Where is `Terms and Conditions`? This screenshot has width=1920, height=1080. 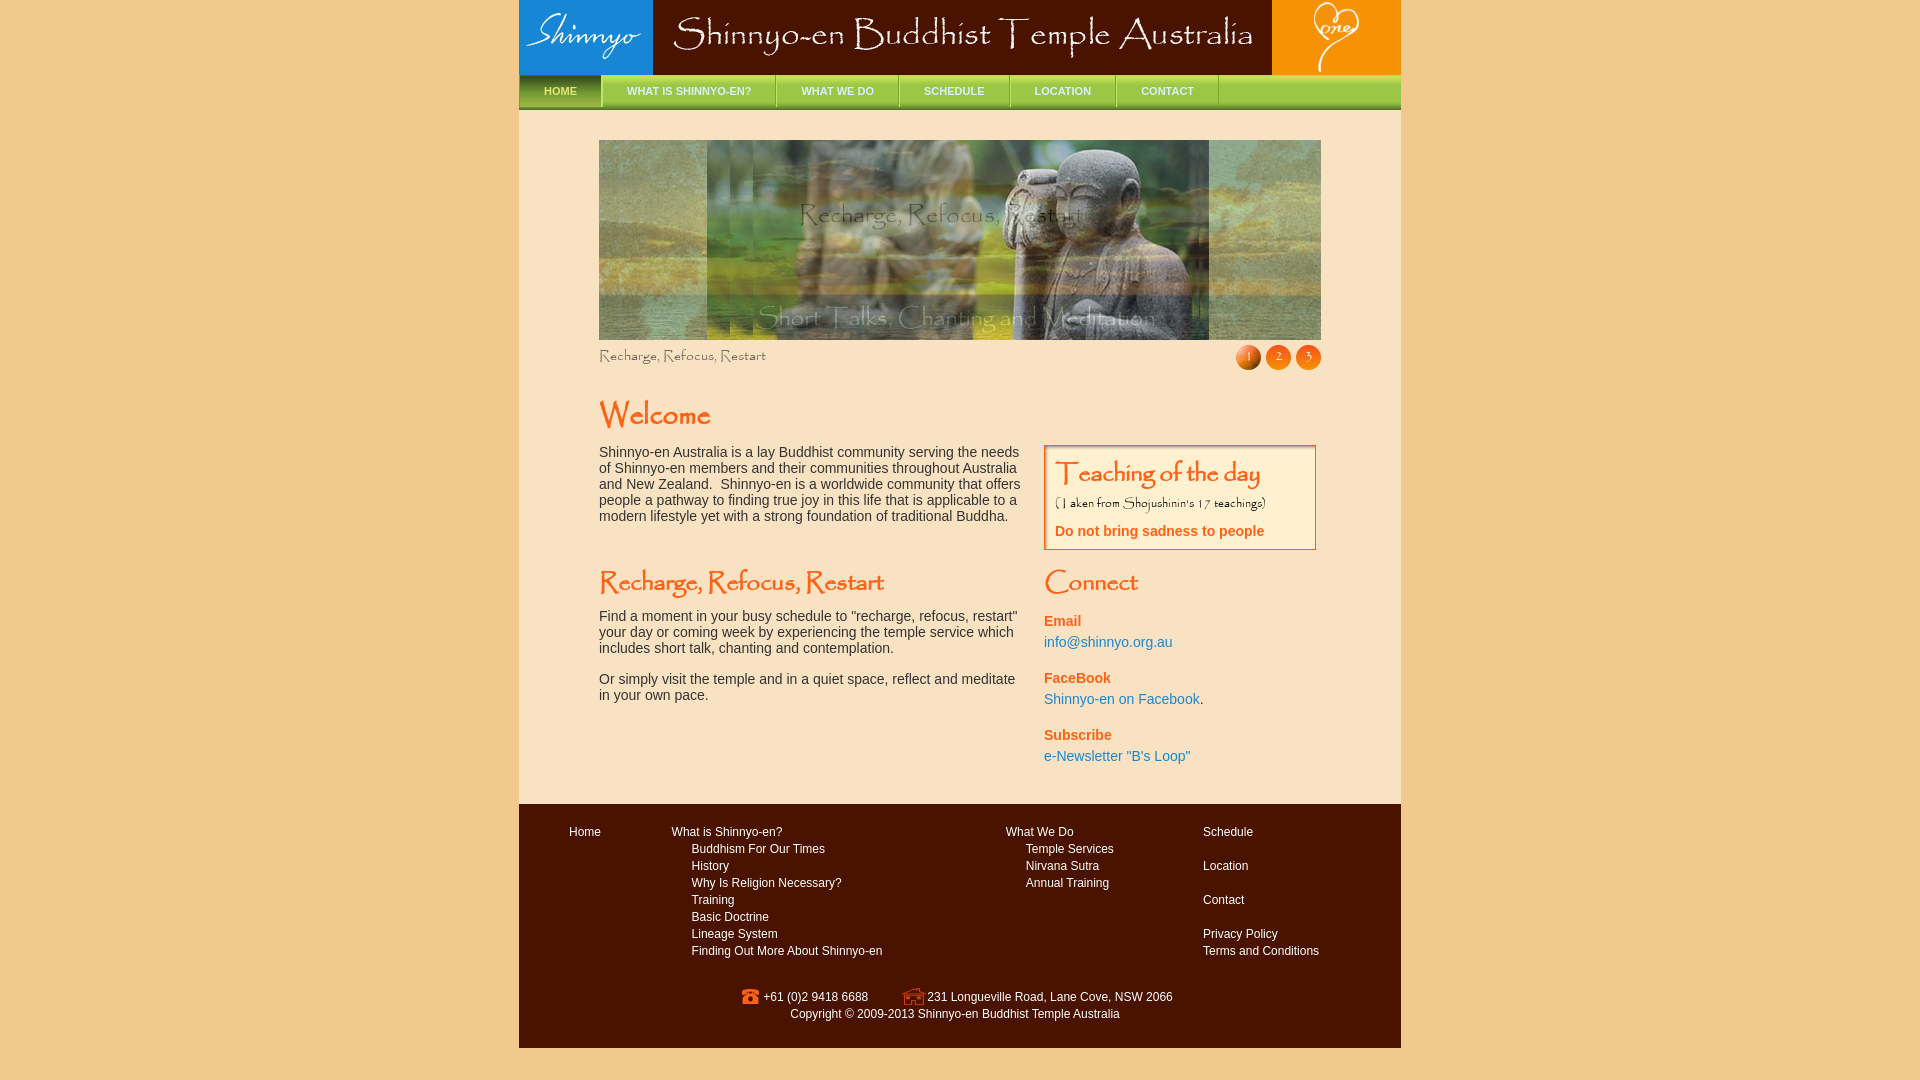 Terms and Conditions is located at coordinates (1261, 952).